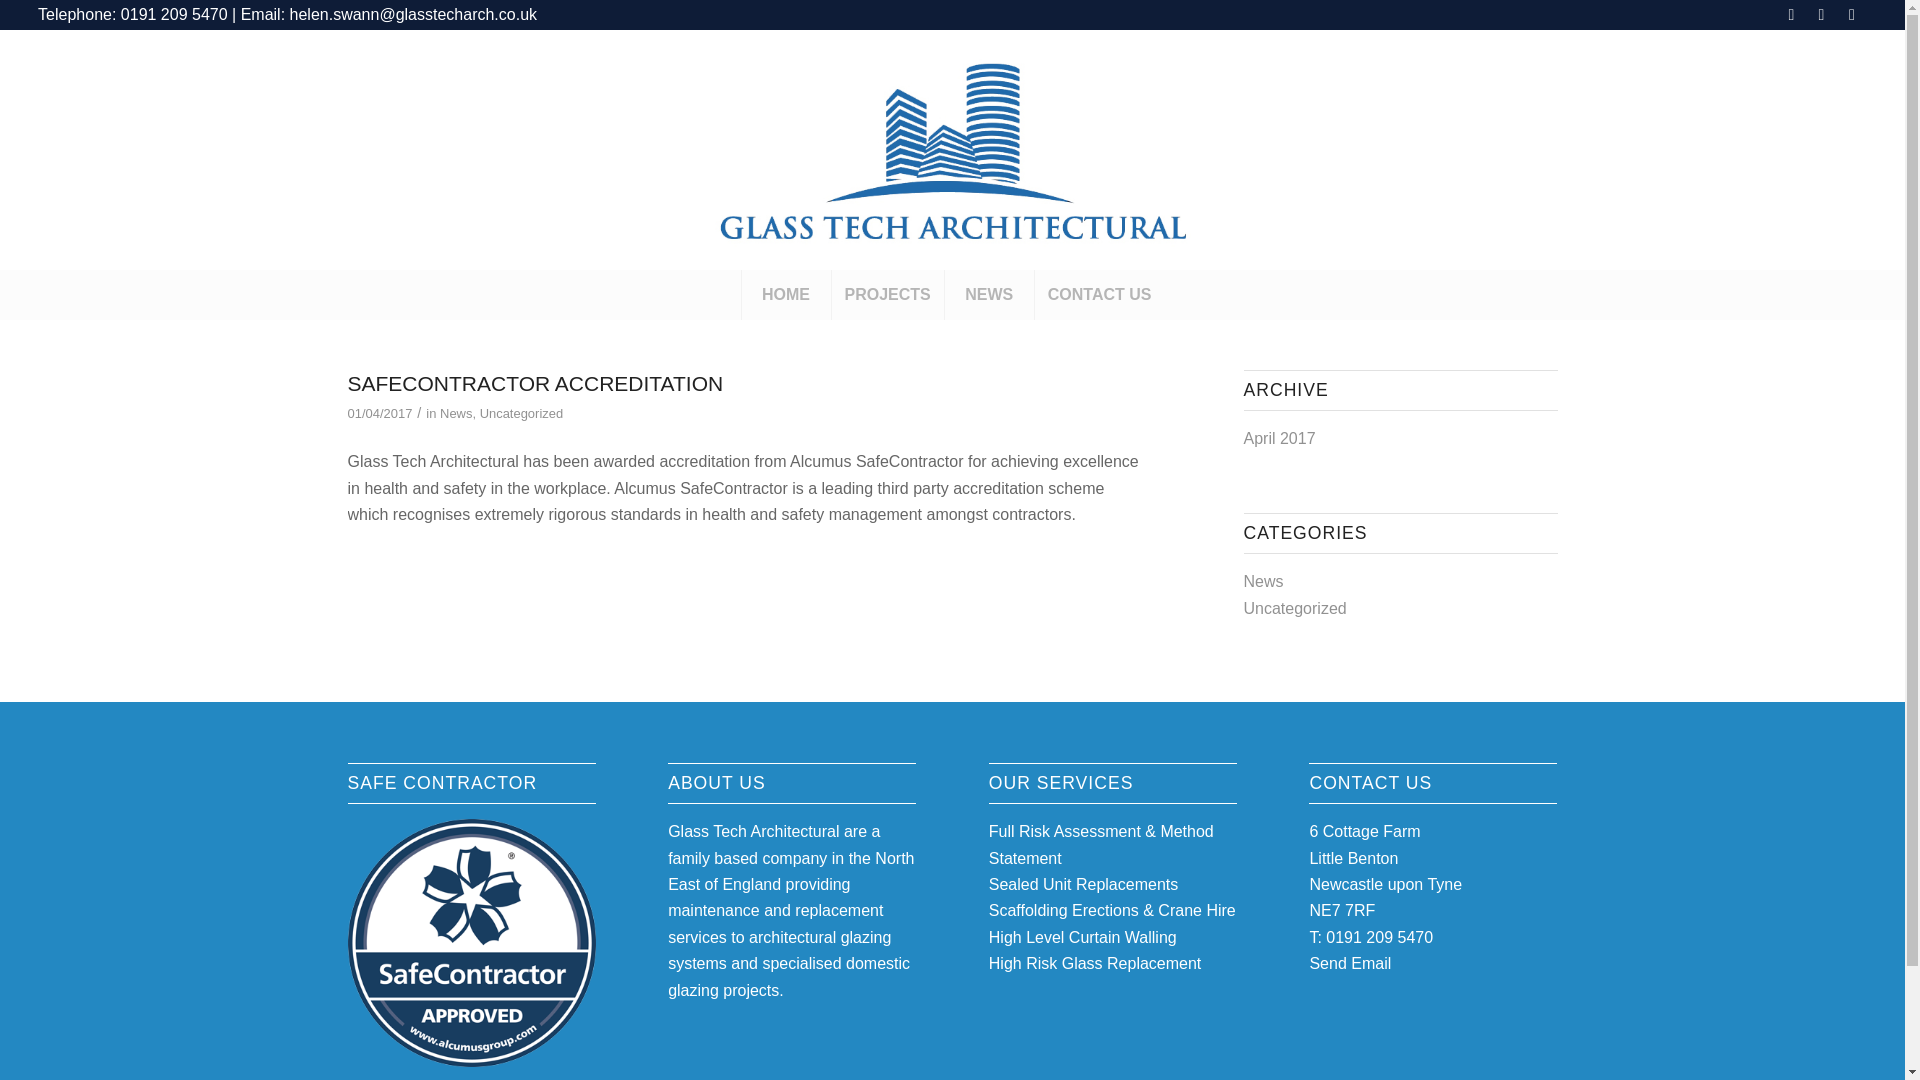  Describe the element at coordinates (1280, 438) in the screenshot. I see `April 2017` at that location.